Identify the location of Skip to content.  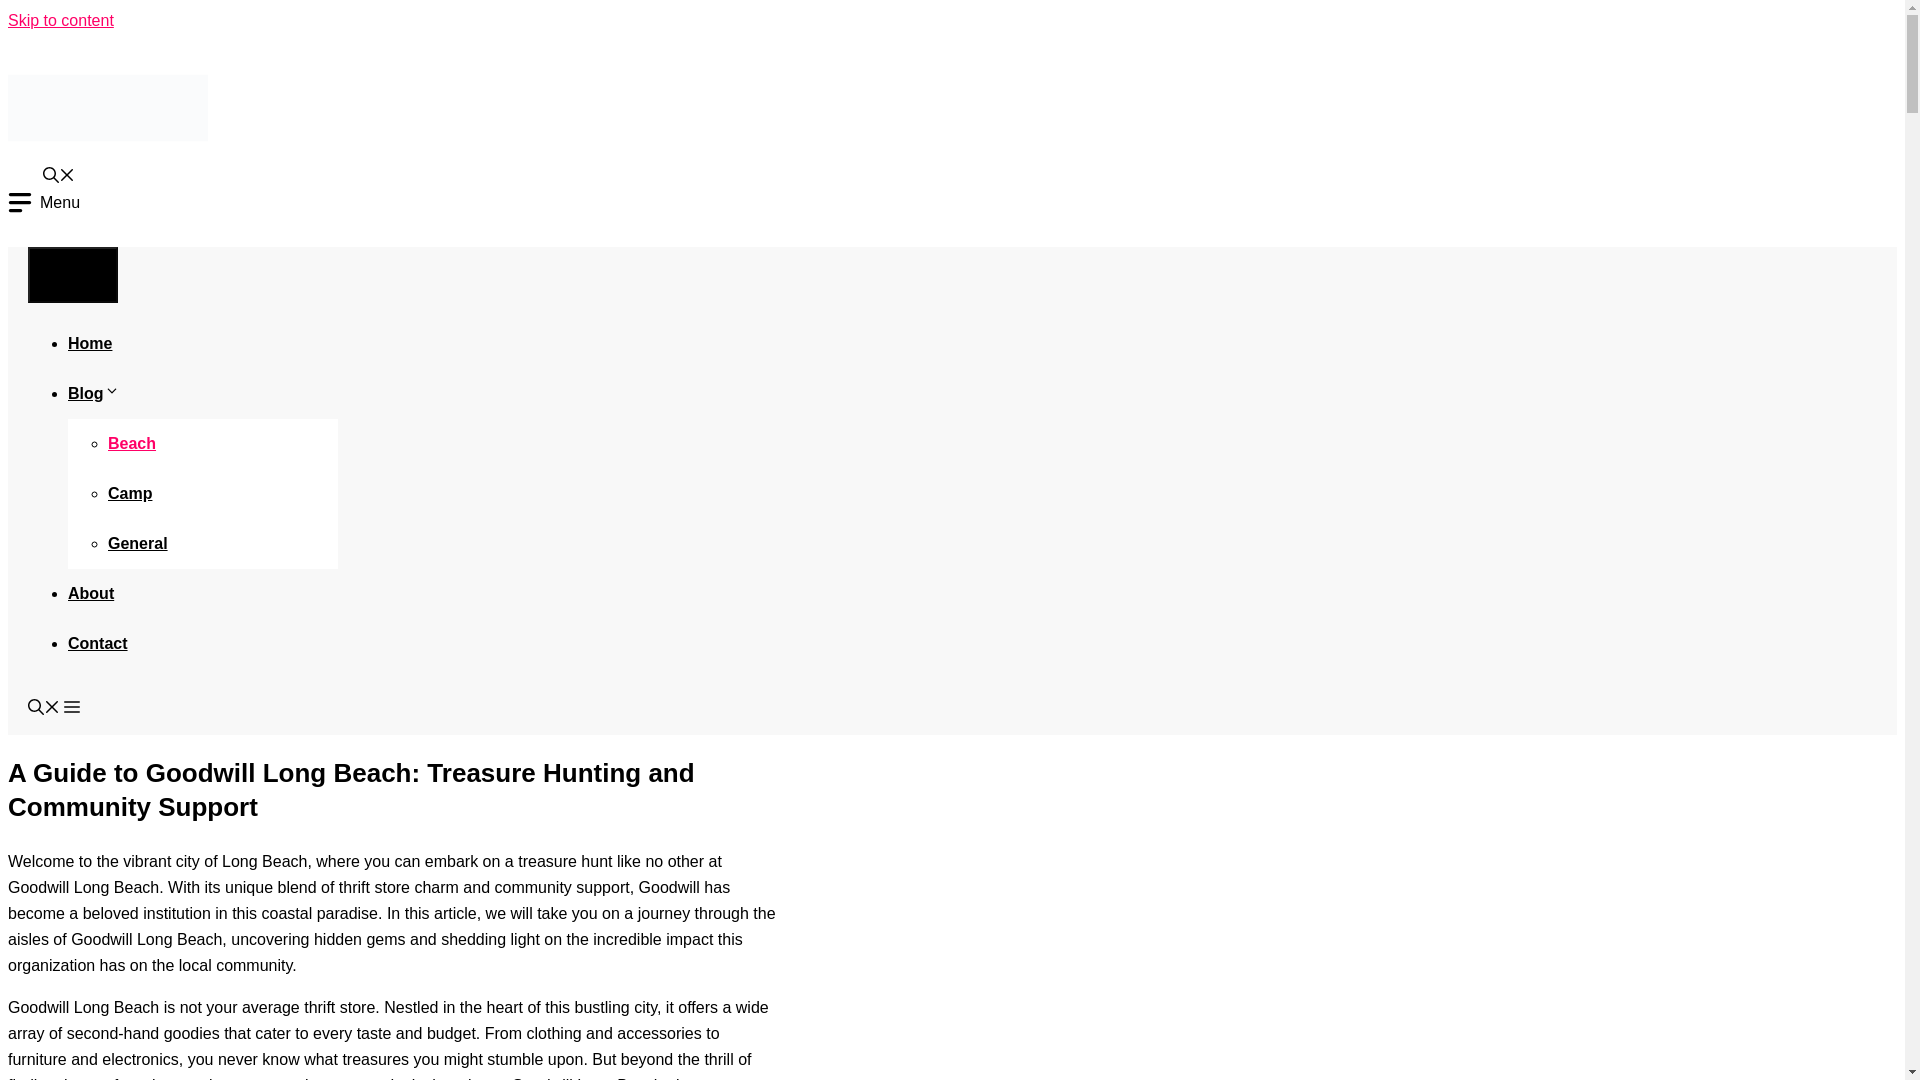
(60, 20).